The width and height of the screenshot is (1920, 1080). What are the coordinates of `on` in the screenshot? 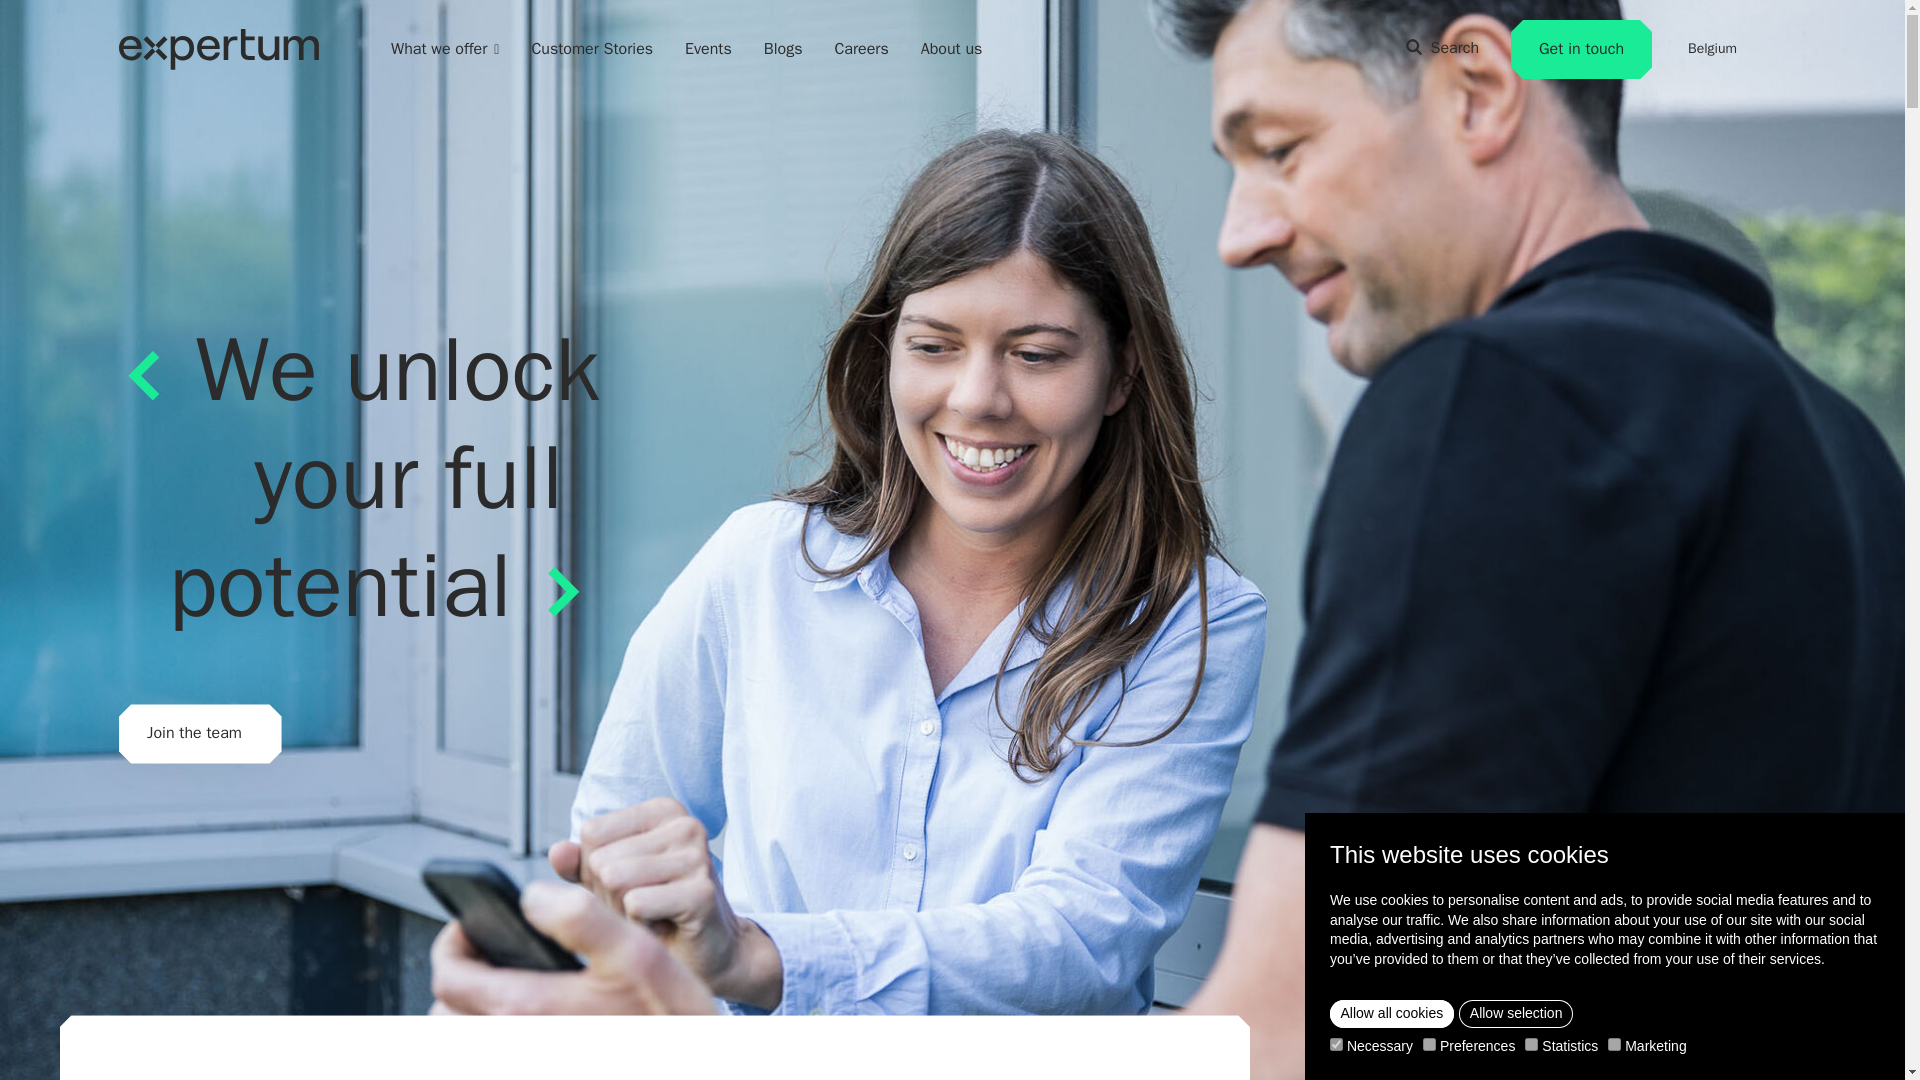 It's located at (1530, 1044).